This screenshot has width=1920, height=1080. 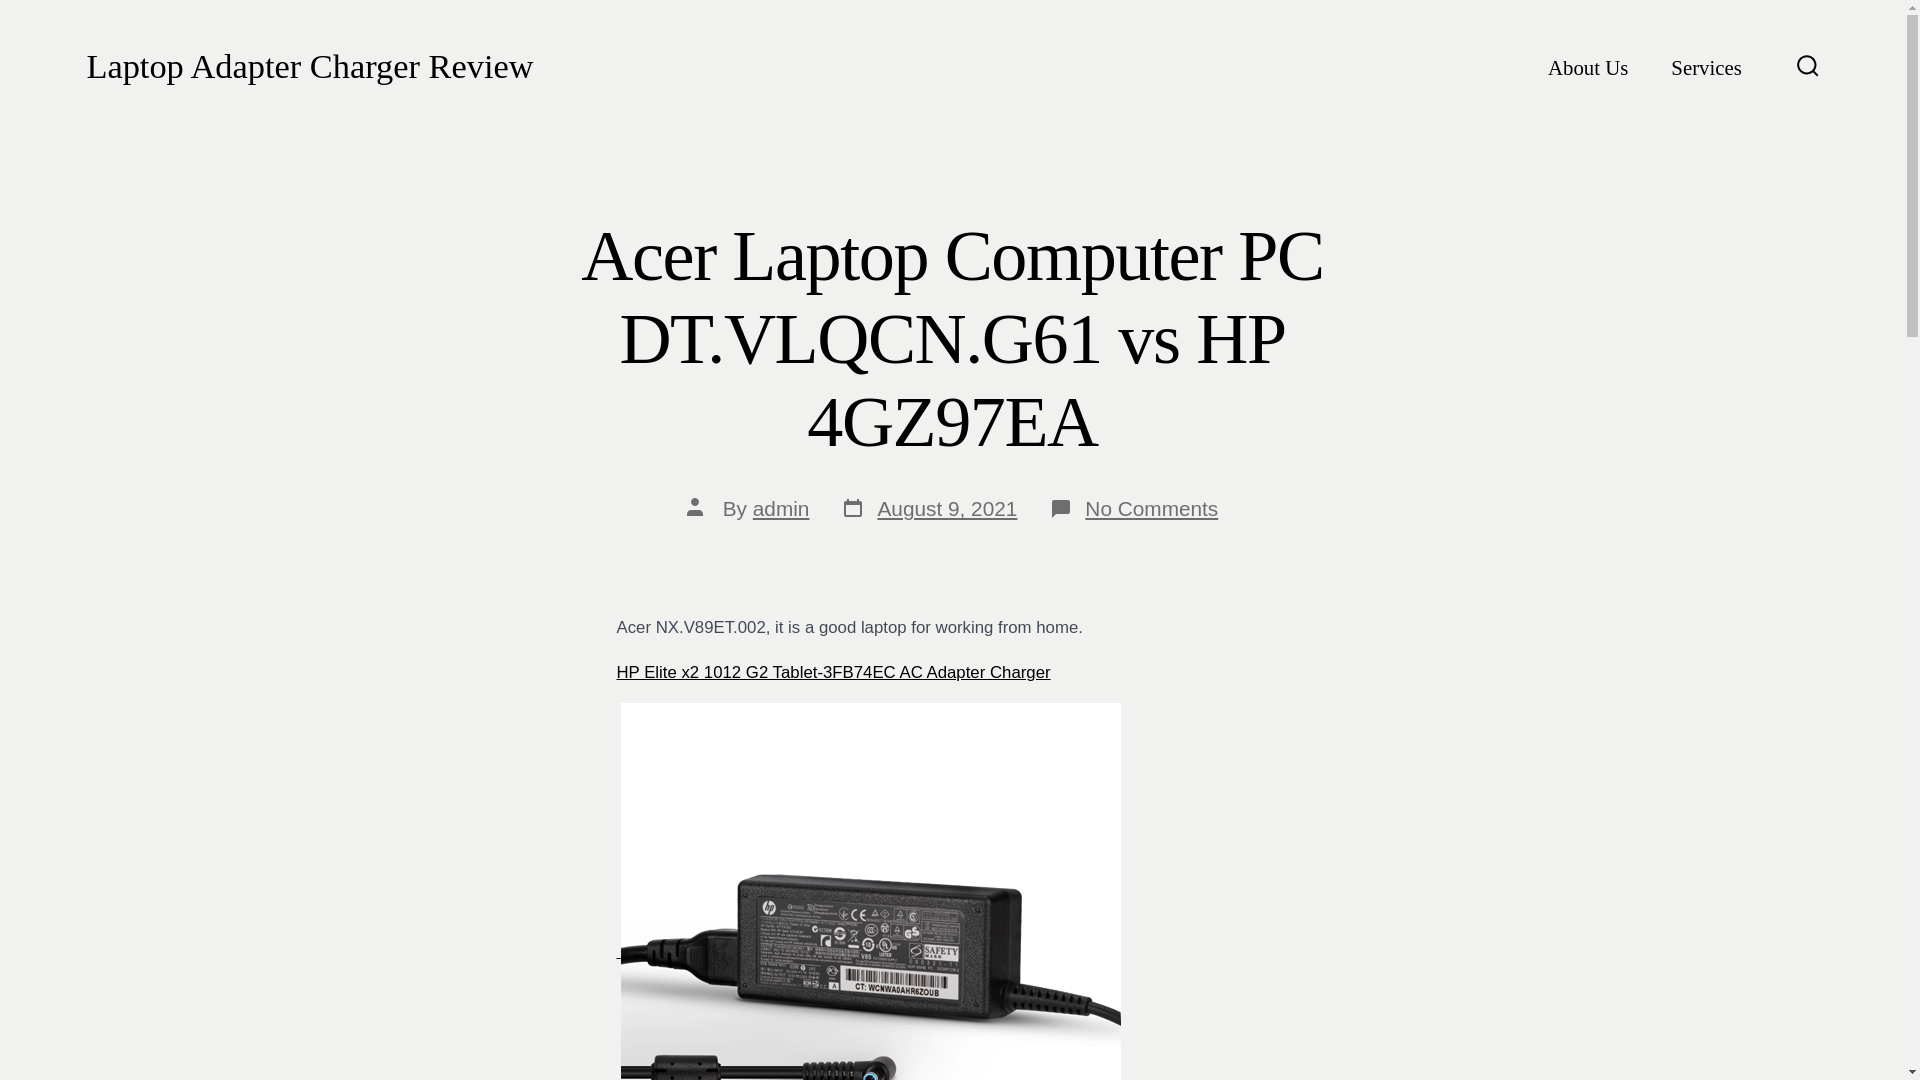 What do you see at coordinates (781, 508) in the screenshot?
I see `admin` at bounding box center [781, 508].